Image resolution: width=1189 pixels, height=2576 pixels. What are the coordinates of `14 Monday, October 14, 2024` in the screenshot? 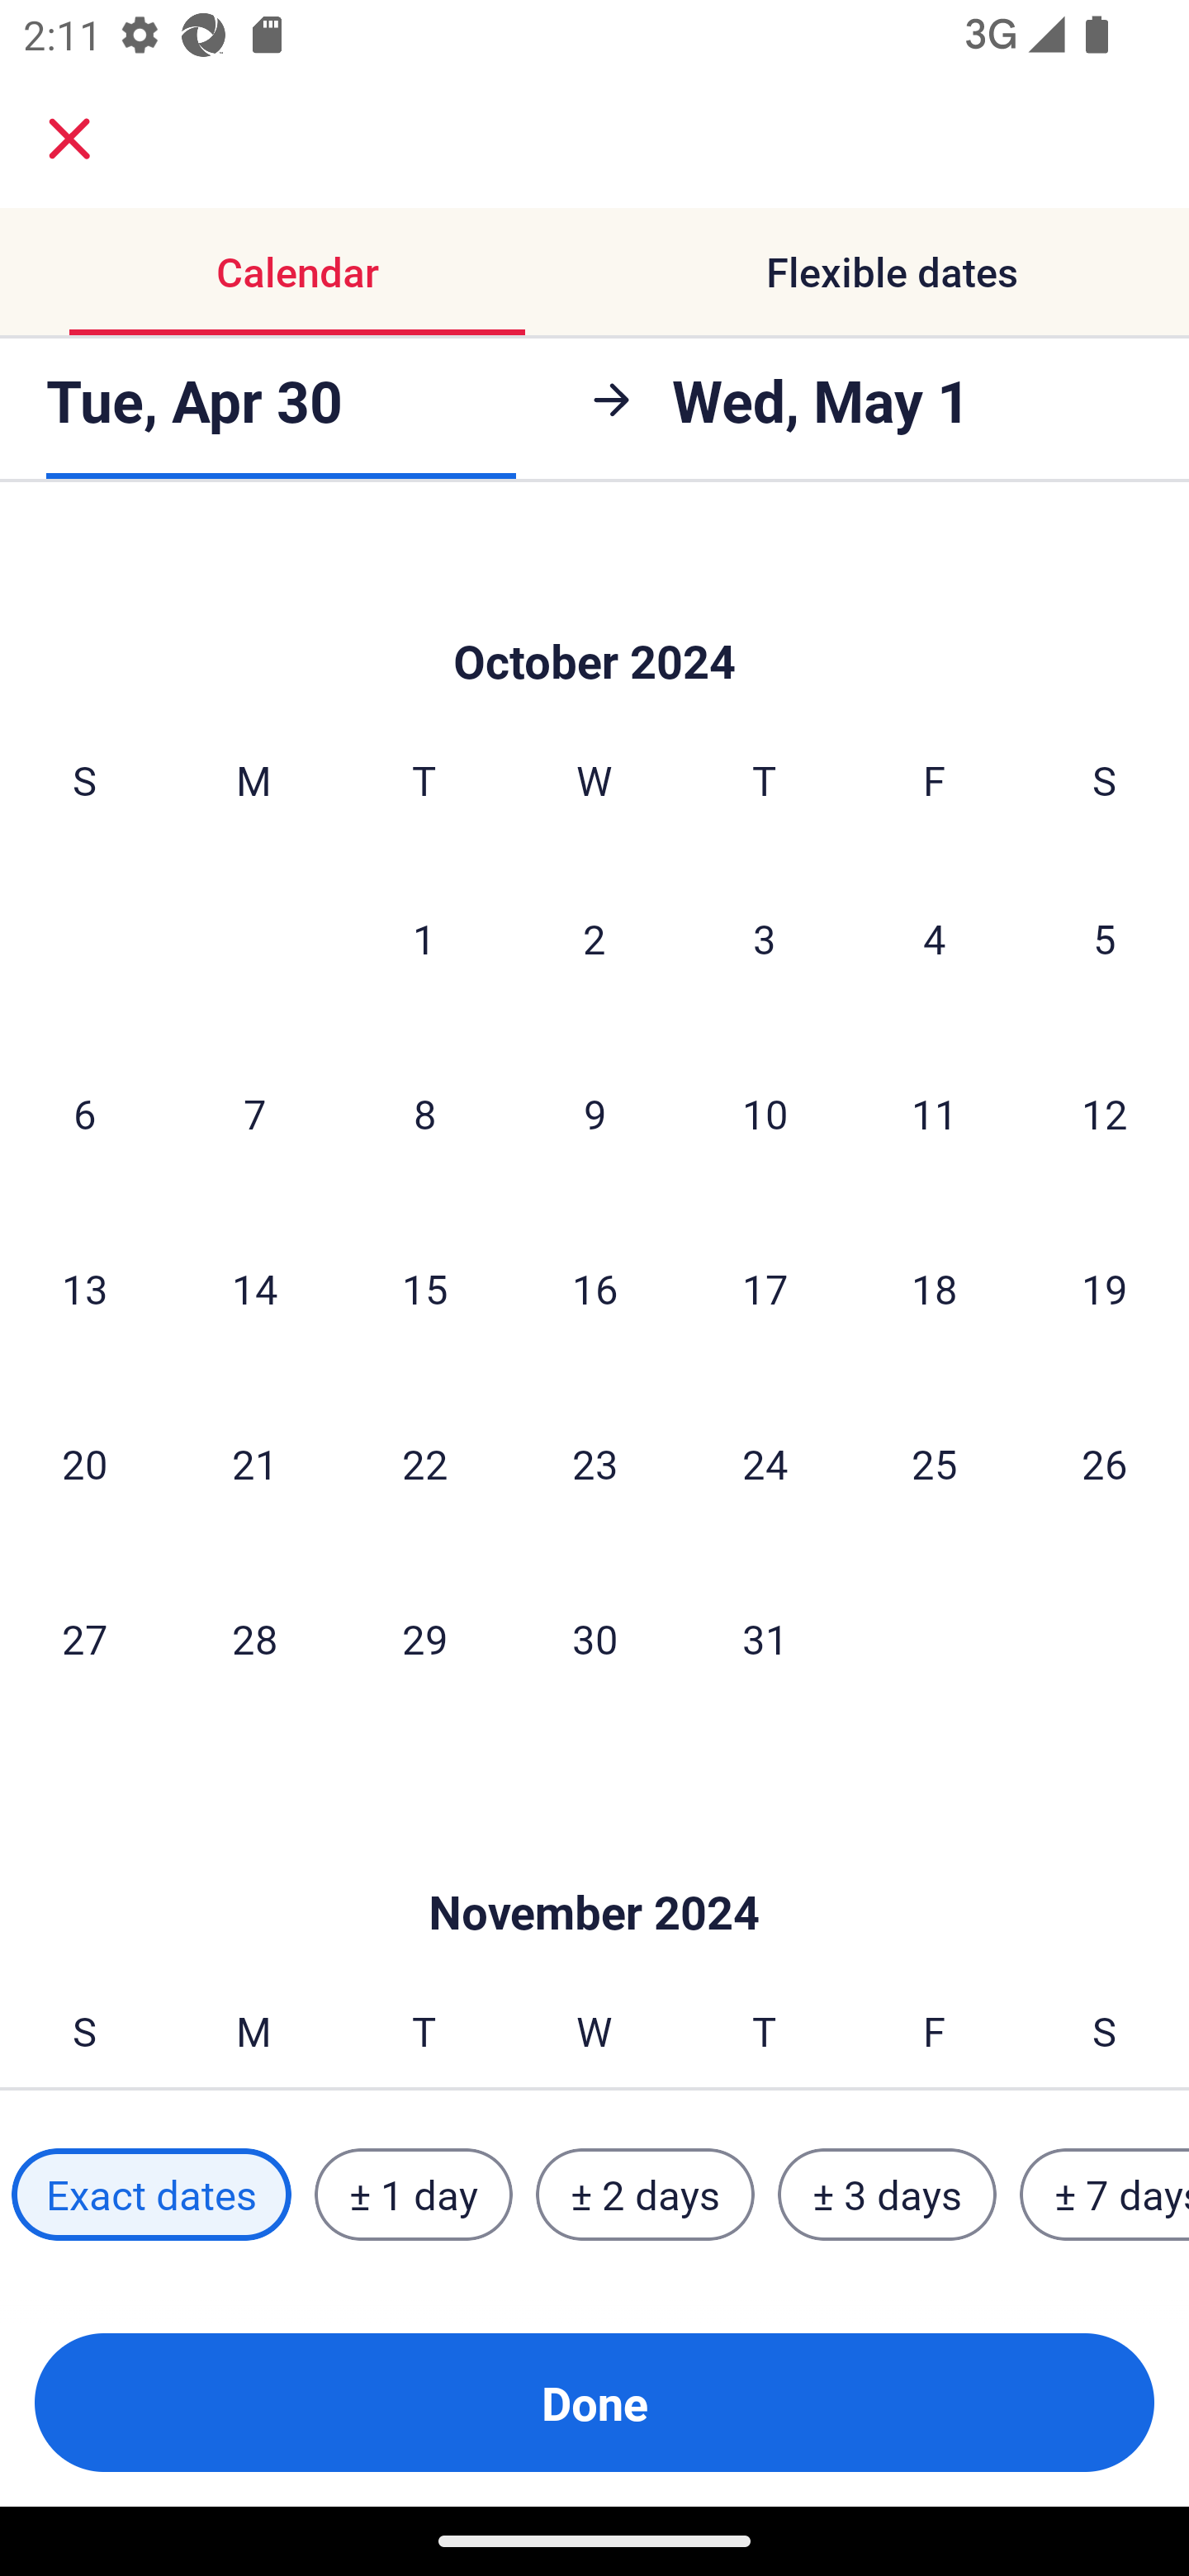 It's located at (254, 1288).